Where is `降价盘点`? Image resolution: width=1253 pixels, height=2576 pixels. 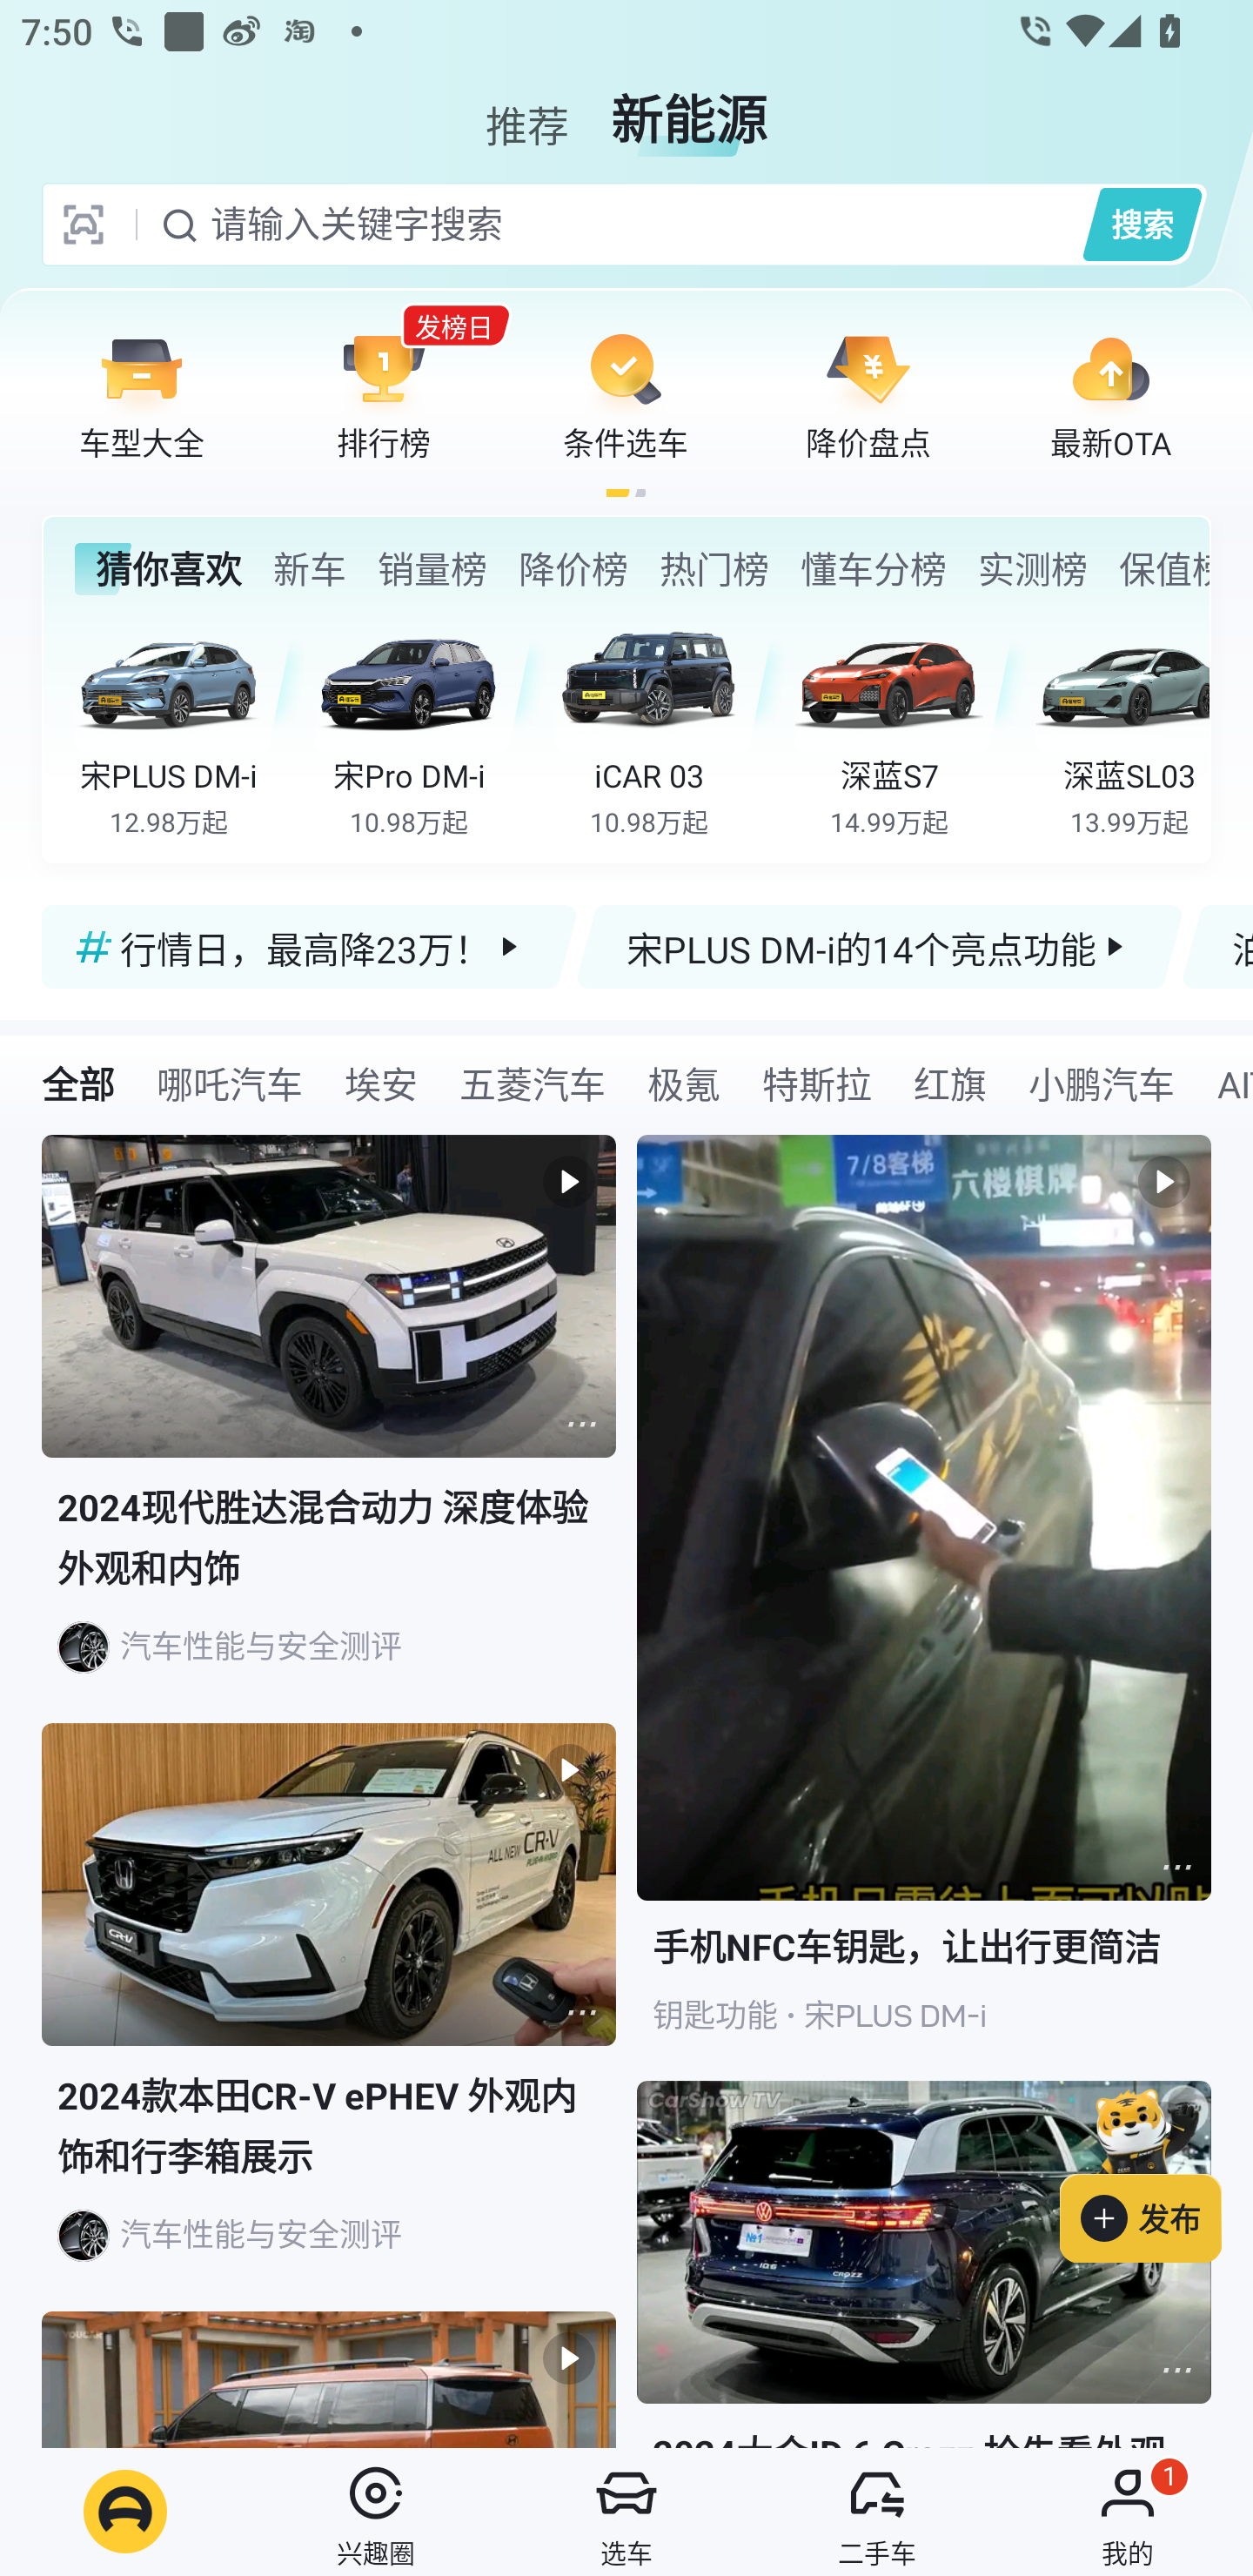 降价盘点 is located at coordinates (868, 395).